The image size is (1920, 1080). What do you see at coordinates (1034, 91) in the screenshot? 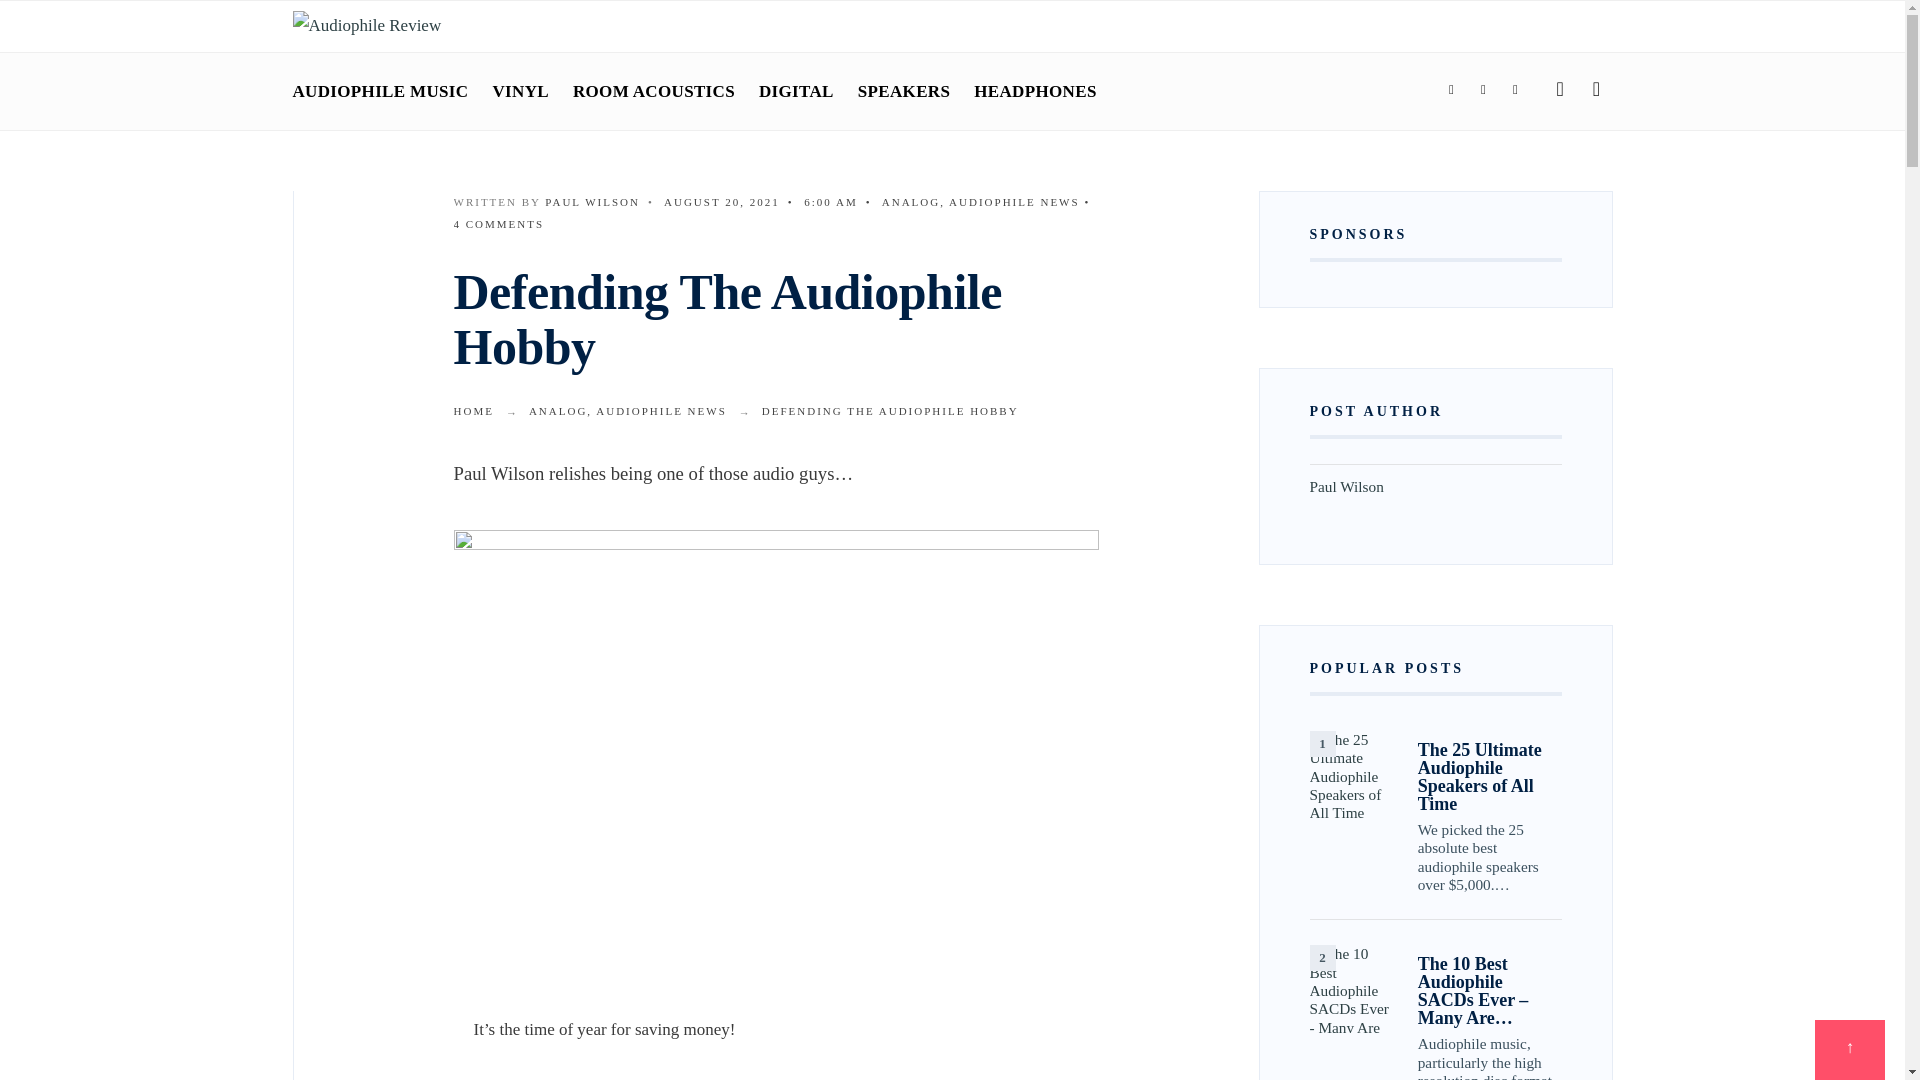
I see `HEADPHONES` at bounding box center [1034, 91].